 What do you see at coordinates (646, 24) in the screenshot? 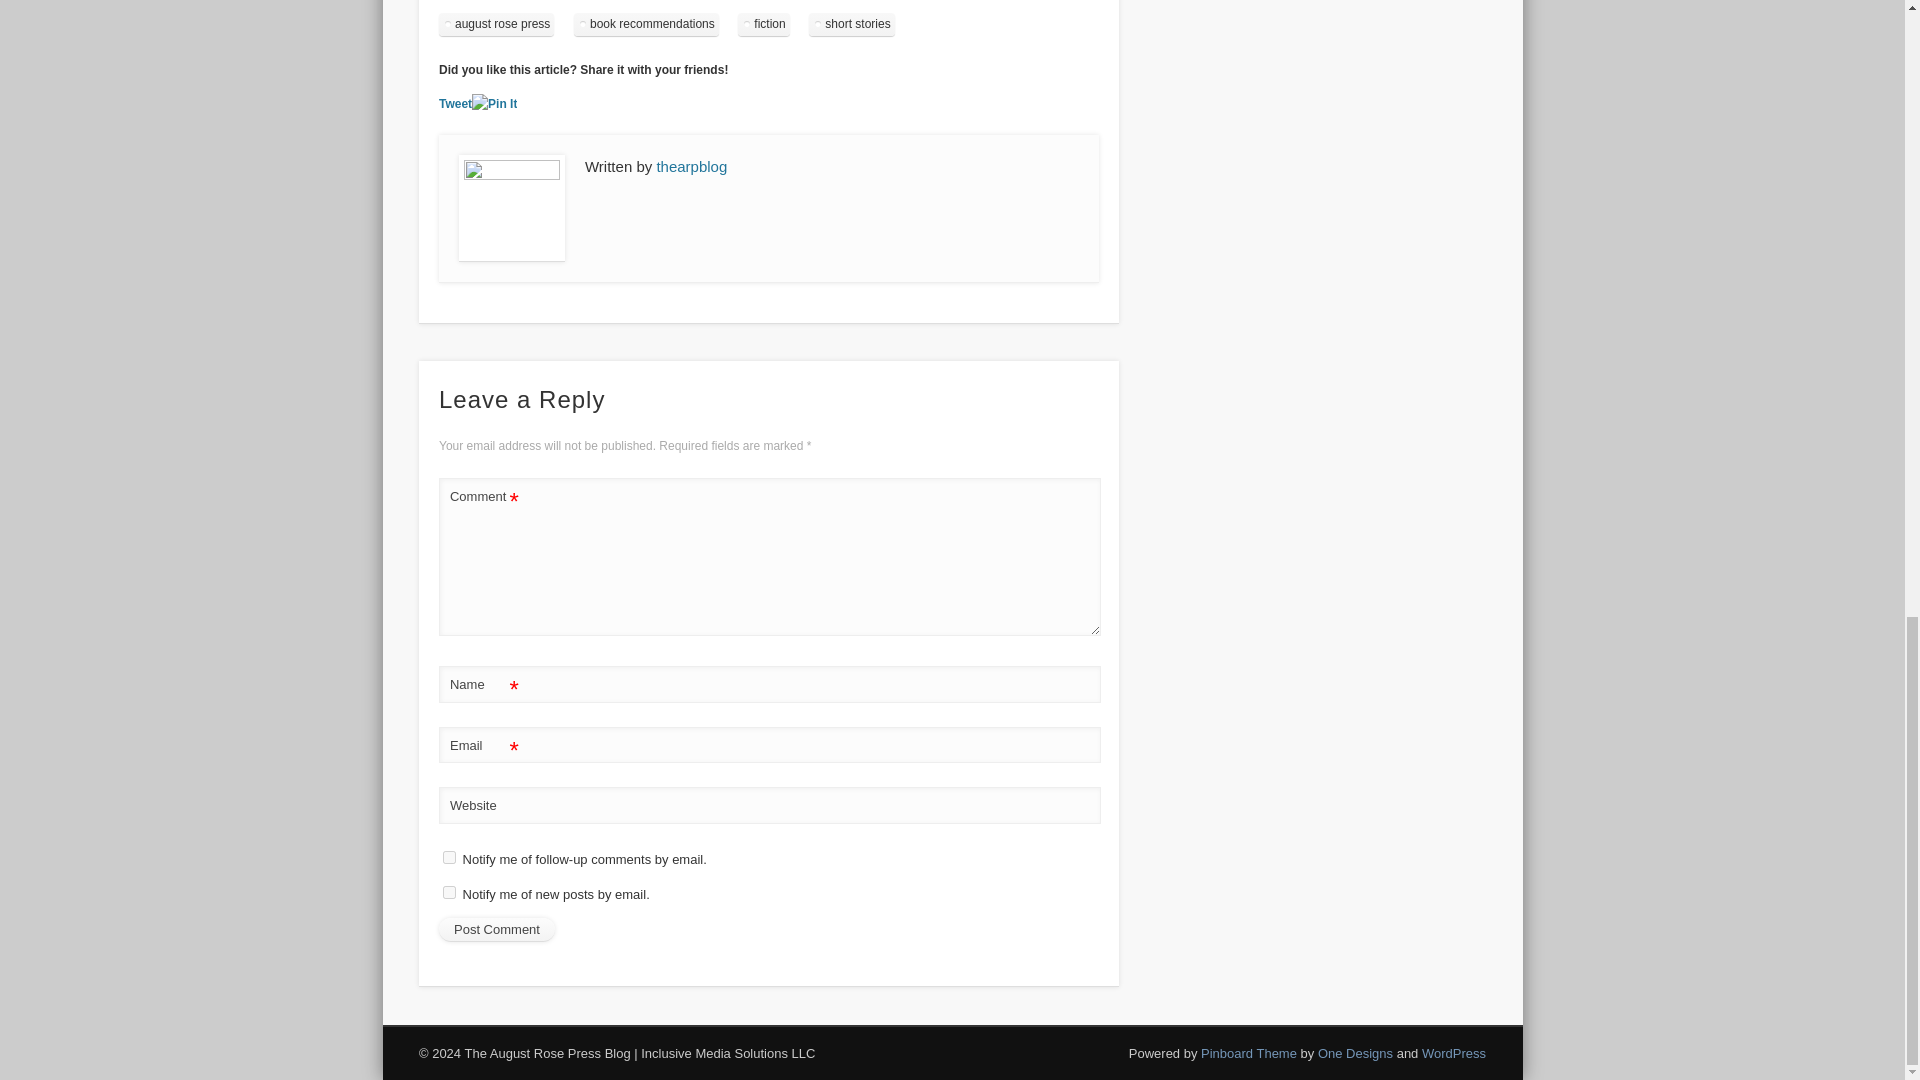
I see `book recommendations` at bounding box center [646, 24].